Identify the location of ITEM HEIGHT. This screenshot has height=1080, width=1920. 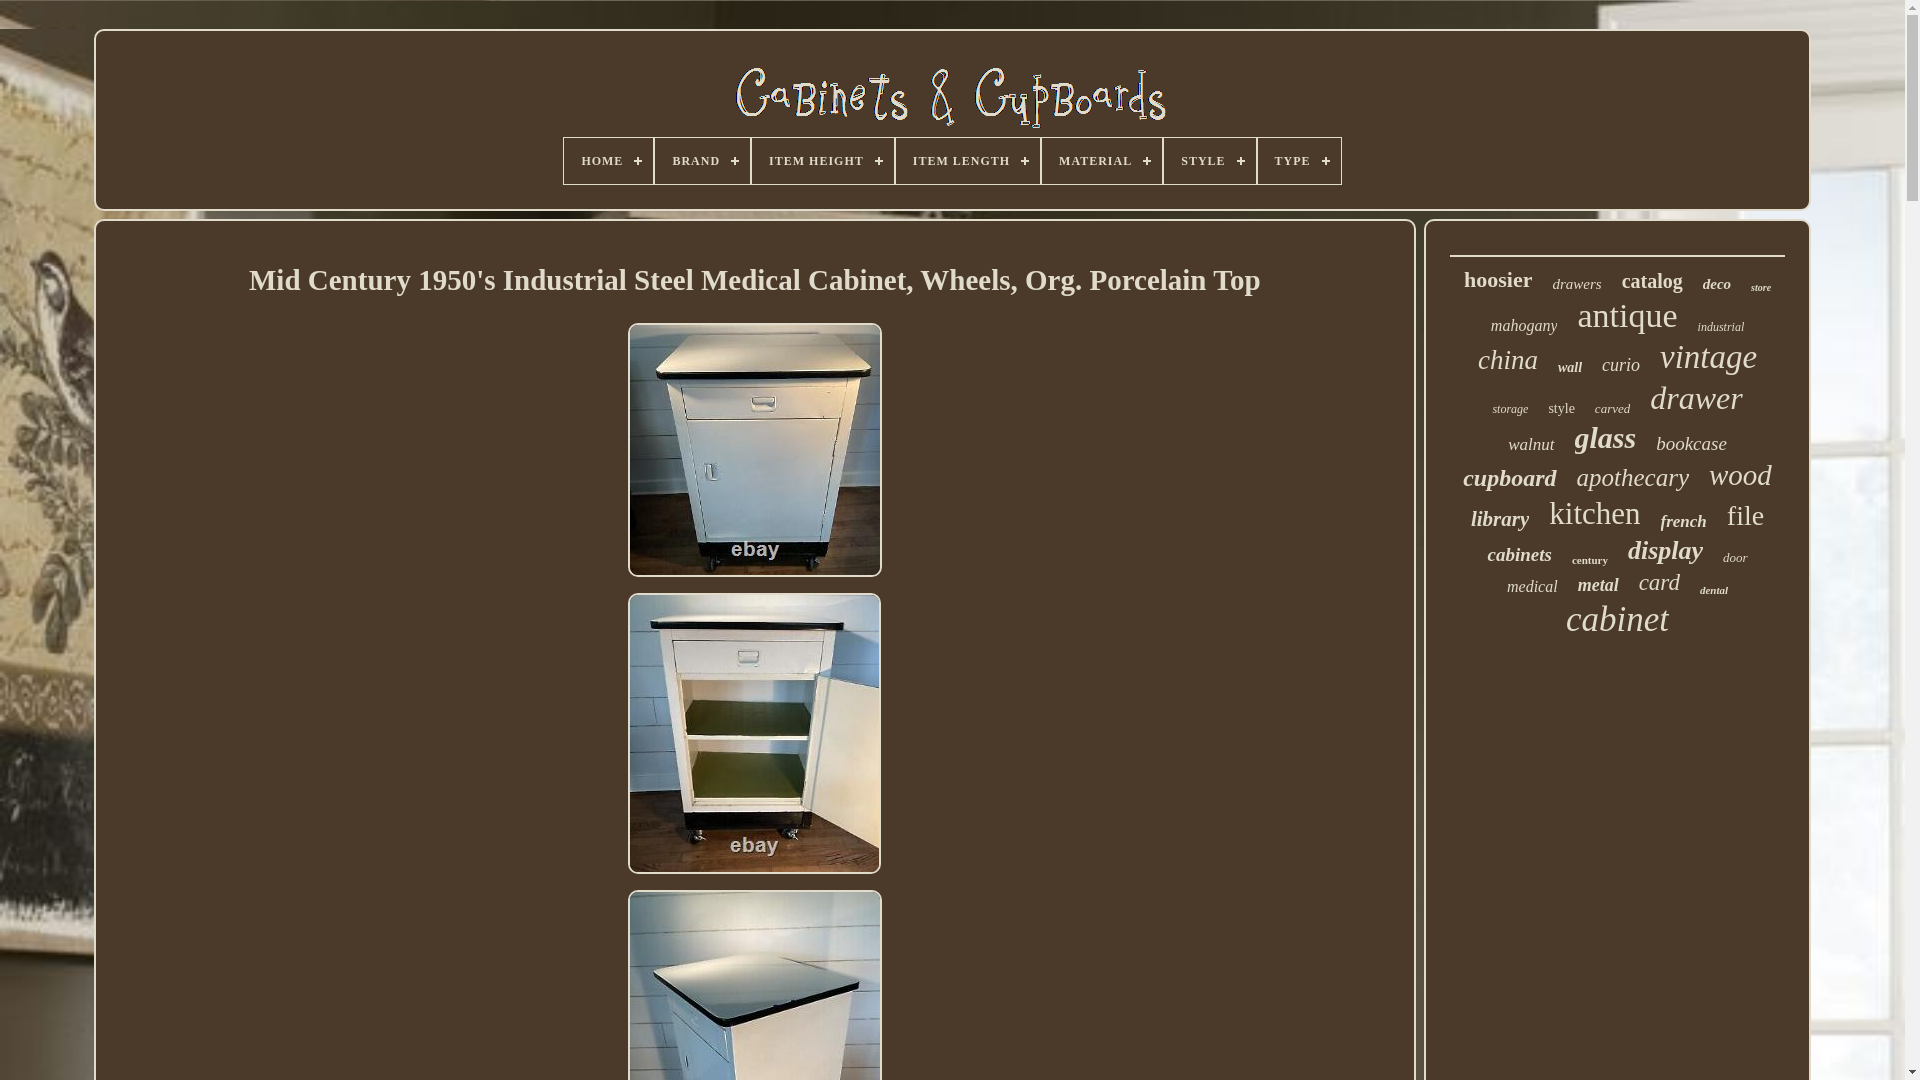
(823, 160).